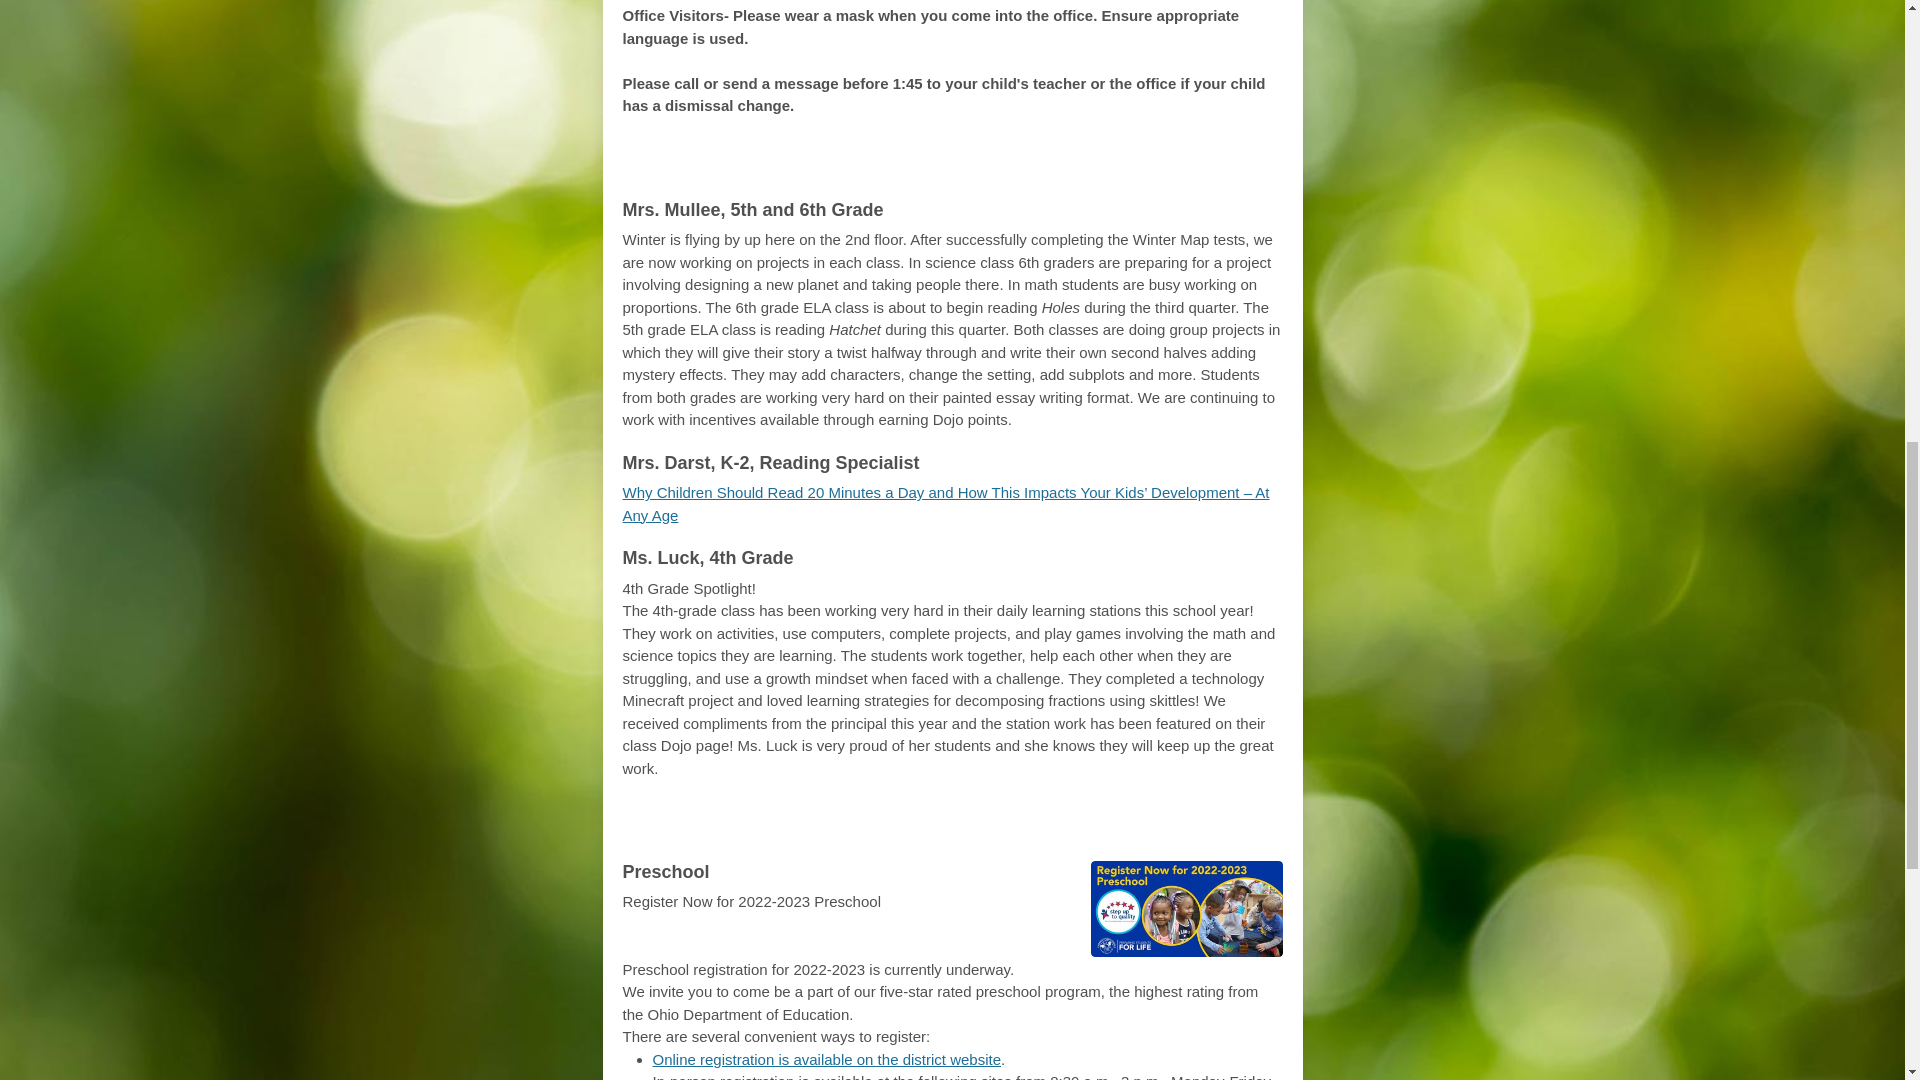 This screenshot has height=1080, width=1920. What do you see at coordinates (996, 824) in the screenshot?
I see `News` at bounding box center [996, 824].